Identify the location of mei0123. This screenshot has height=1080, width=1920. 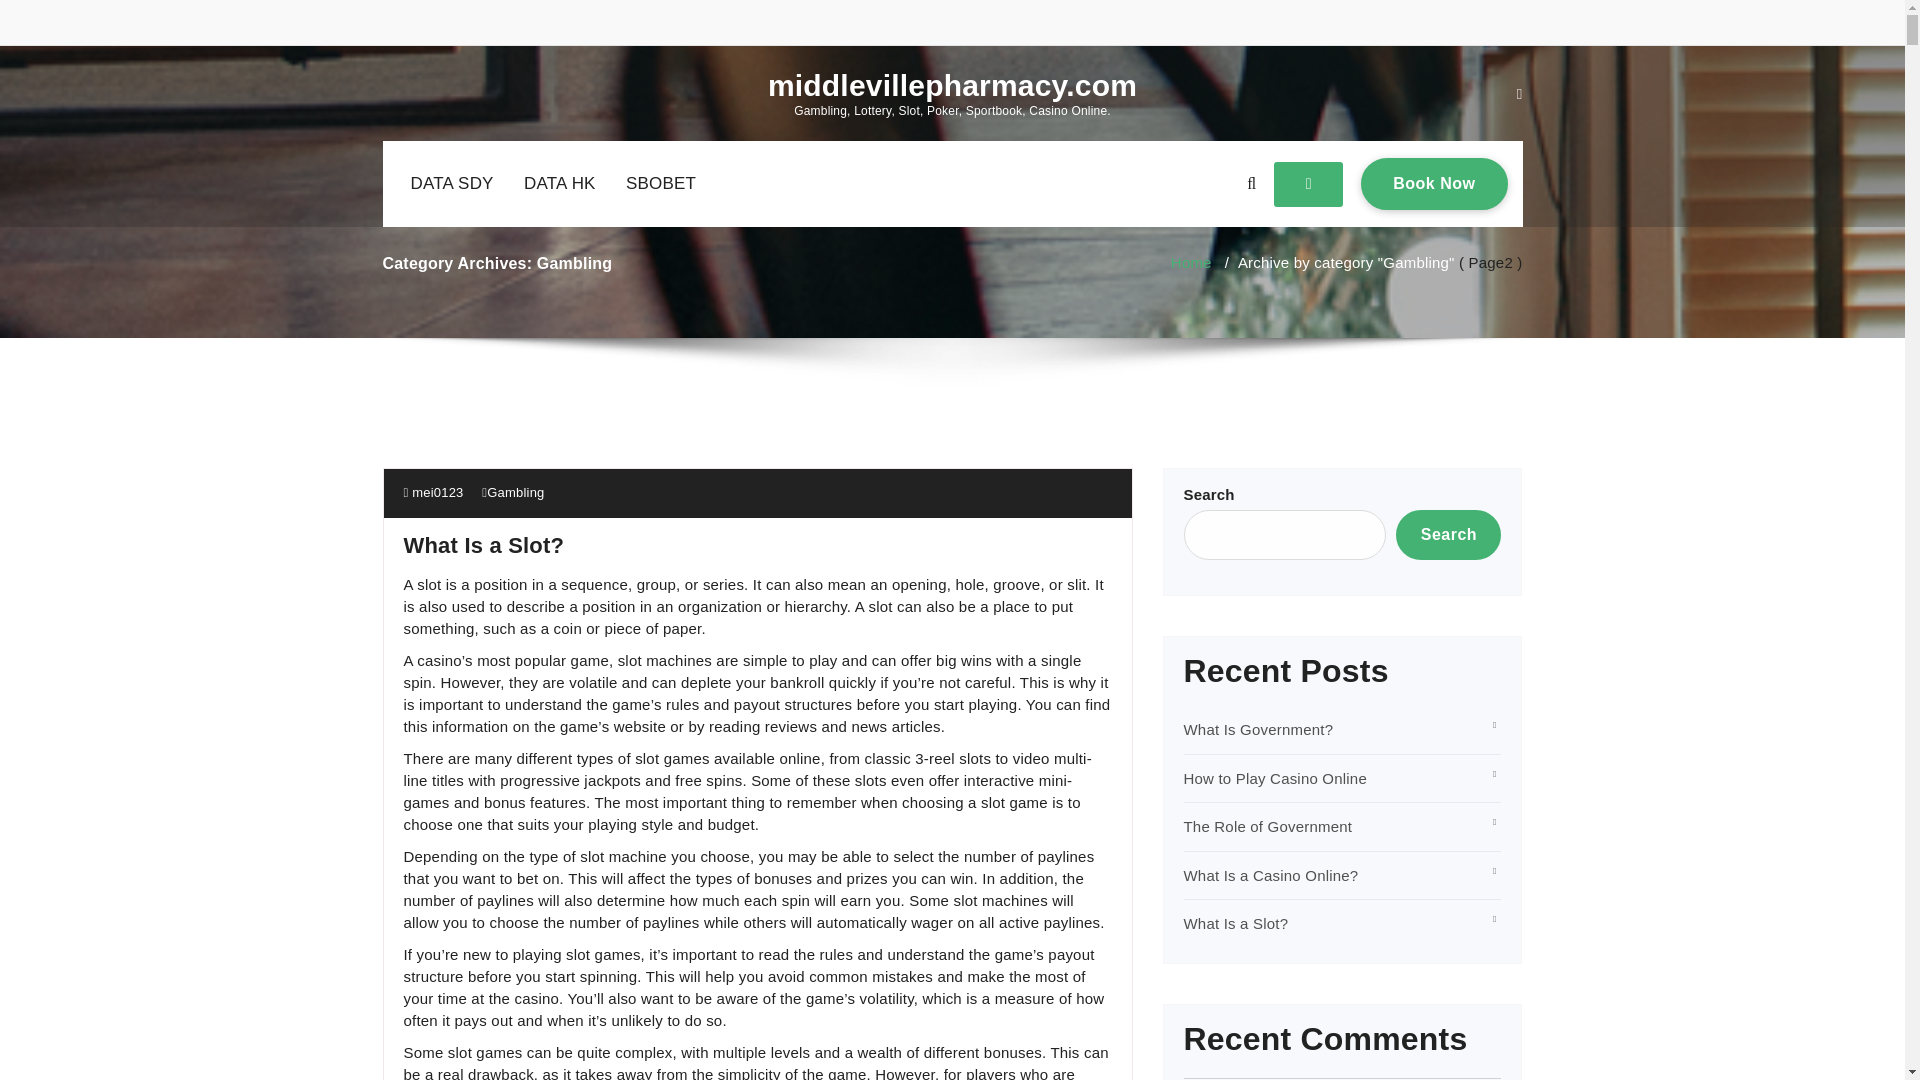
(661, 184).